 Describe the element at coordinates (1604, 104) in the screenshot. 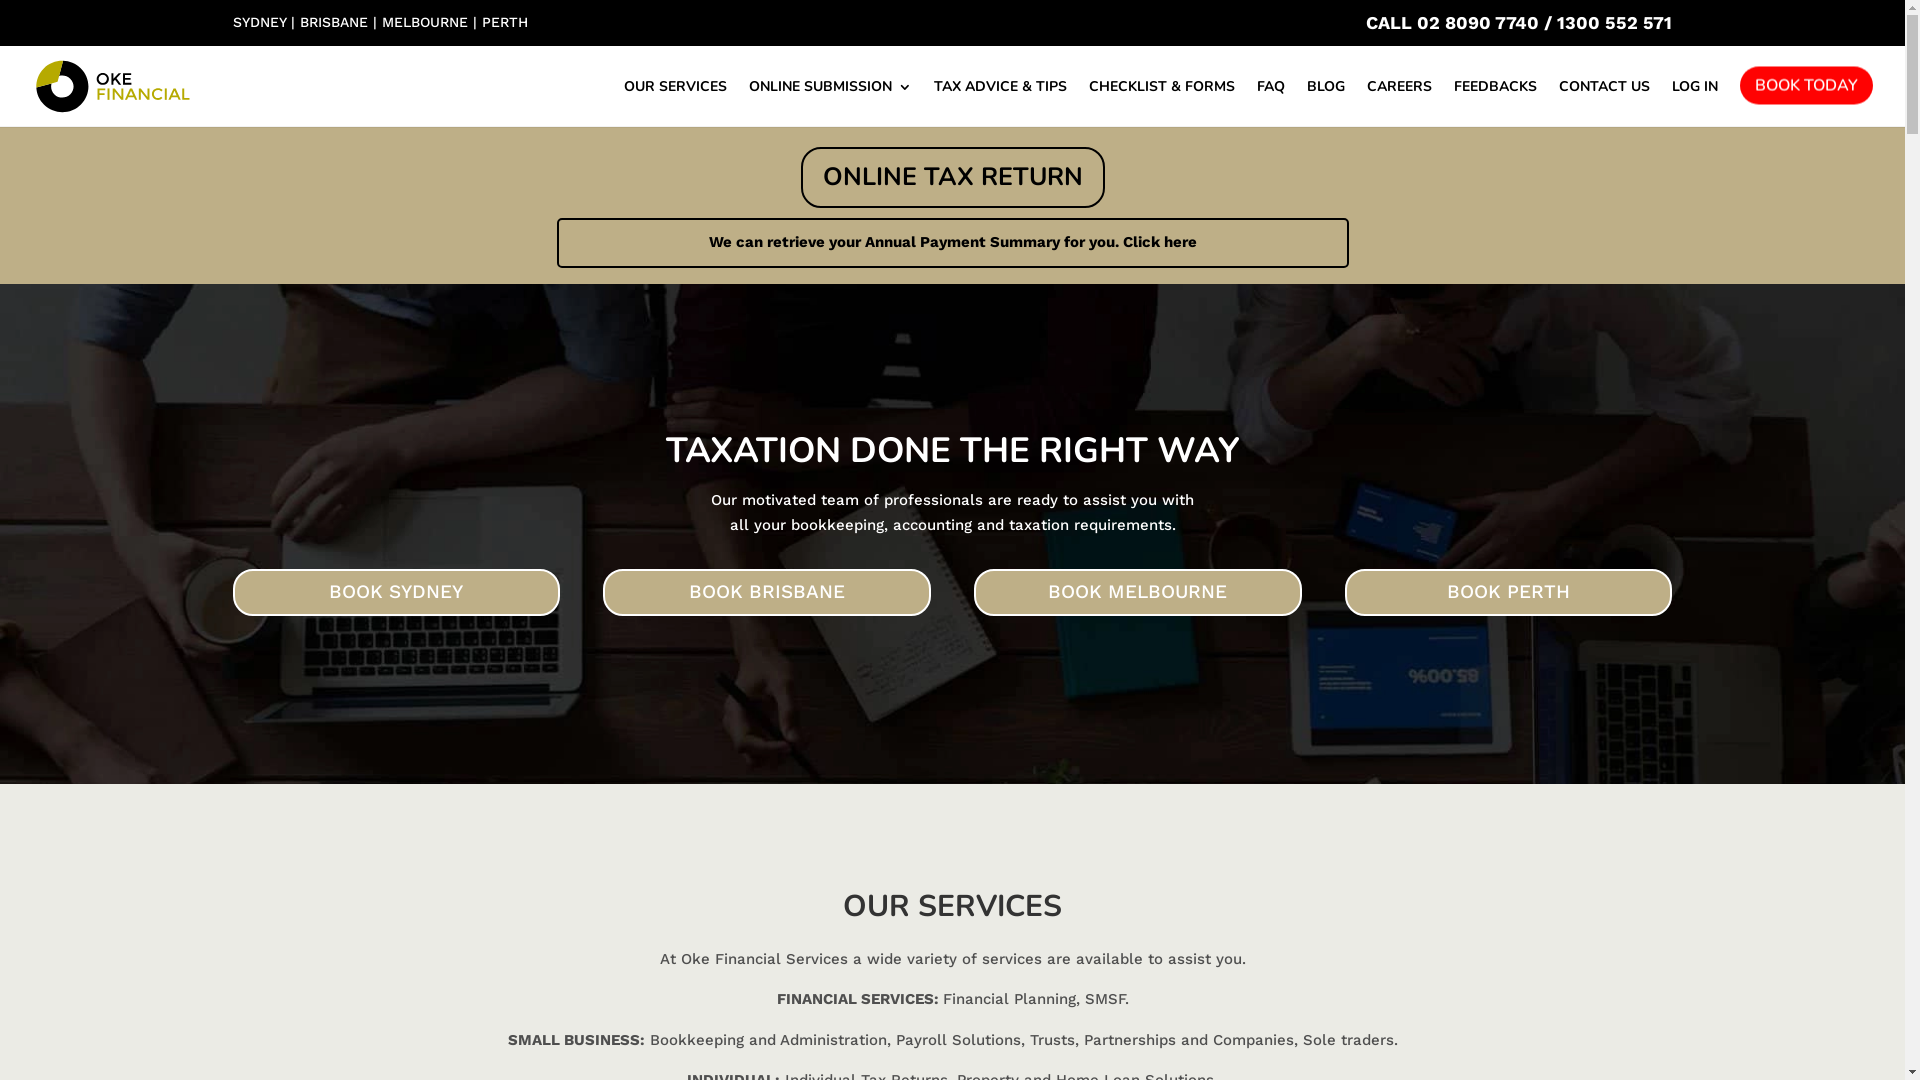

I see `CONTACT US` at that location.